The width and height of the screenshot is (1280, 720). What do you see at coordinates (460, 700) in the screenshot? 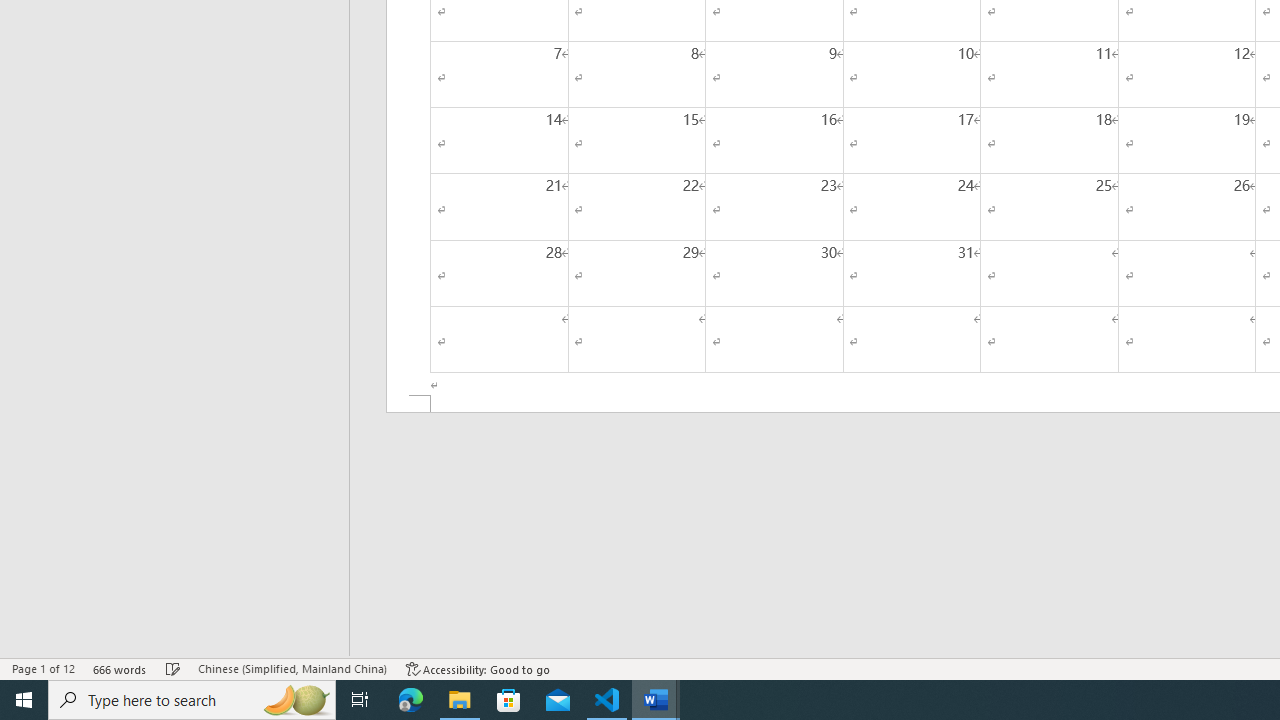
I see `File Explorer - 1 running window` at bounding box center [460, 700].